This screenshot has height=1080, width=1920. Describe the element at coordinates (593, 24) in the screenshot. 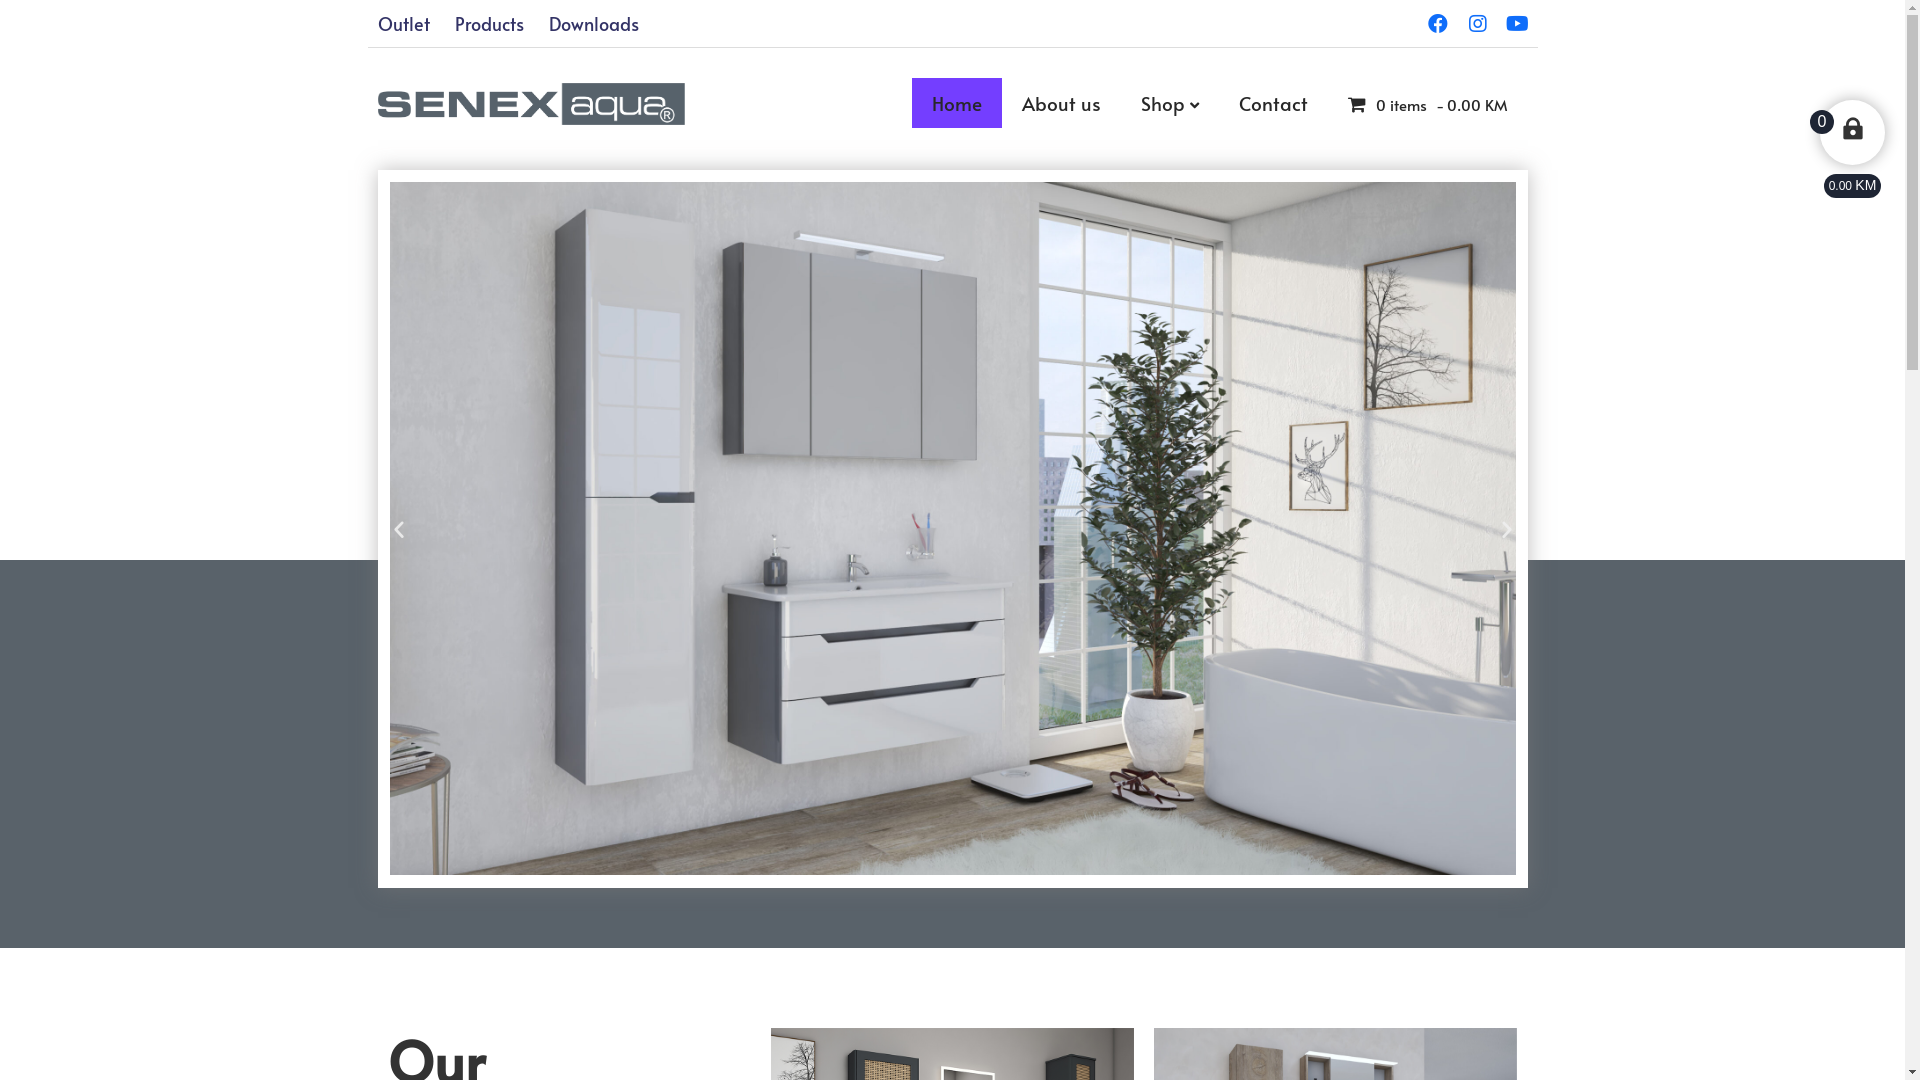

I see `Downloads` at that location.